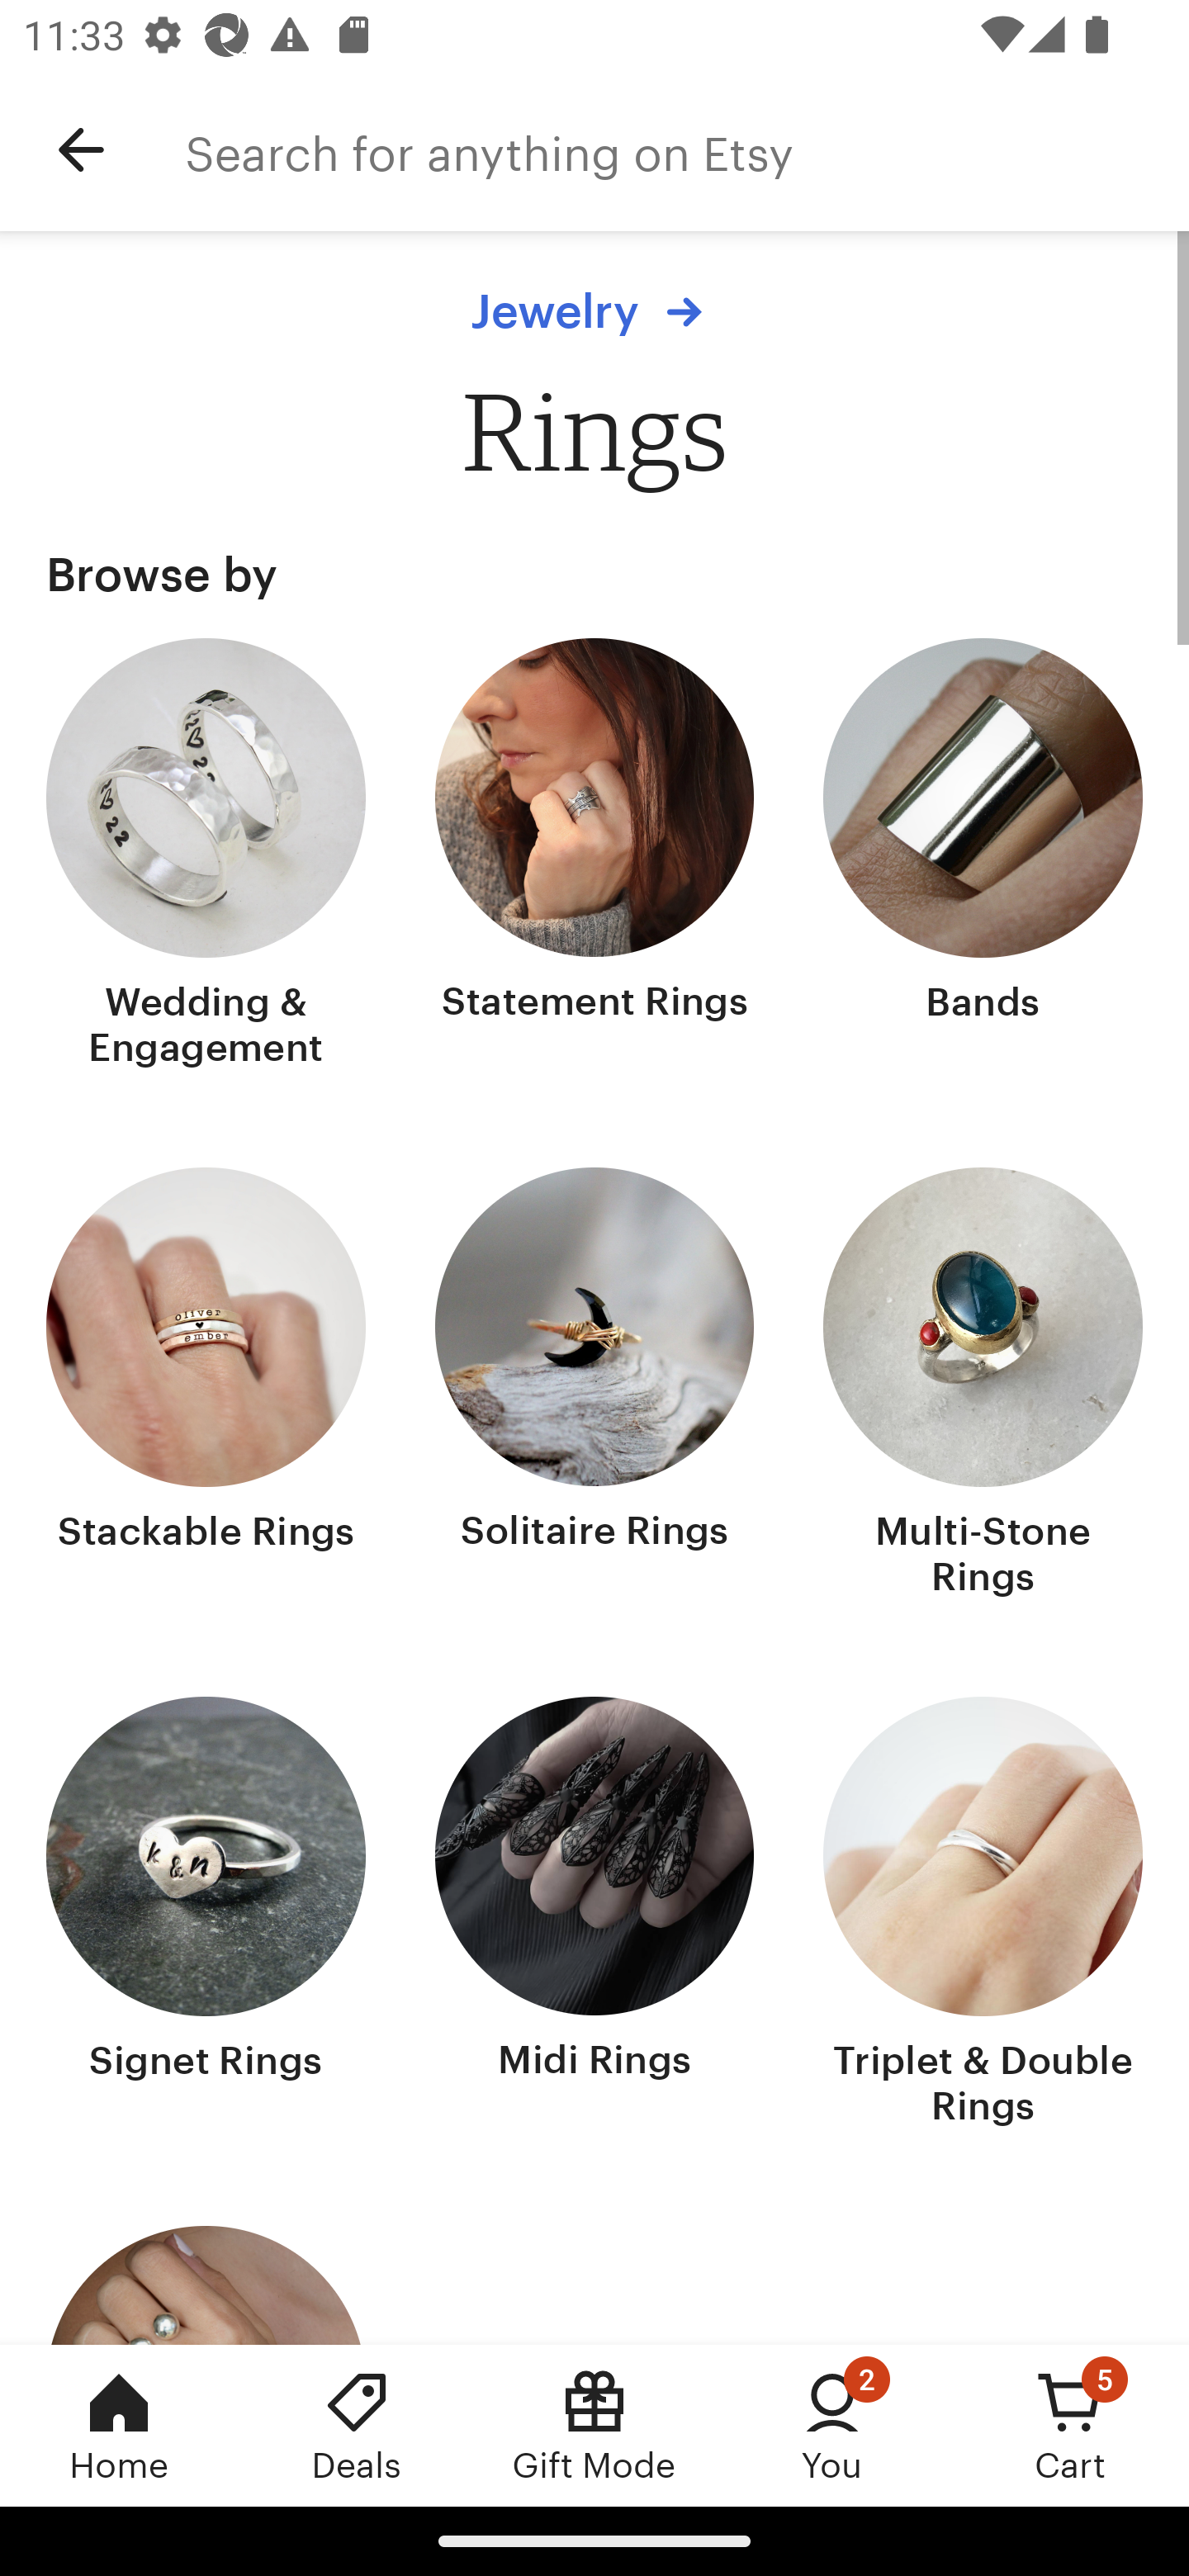 This screenshot has width=1189, height=2576. Describe the element at coordinates (832, 2425) in the screenshot. I see `You, 2 new notifications You` at that location.